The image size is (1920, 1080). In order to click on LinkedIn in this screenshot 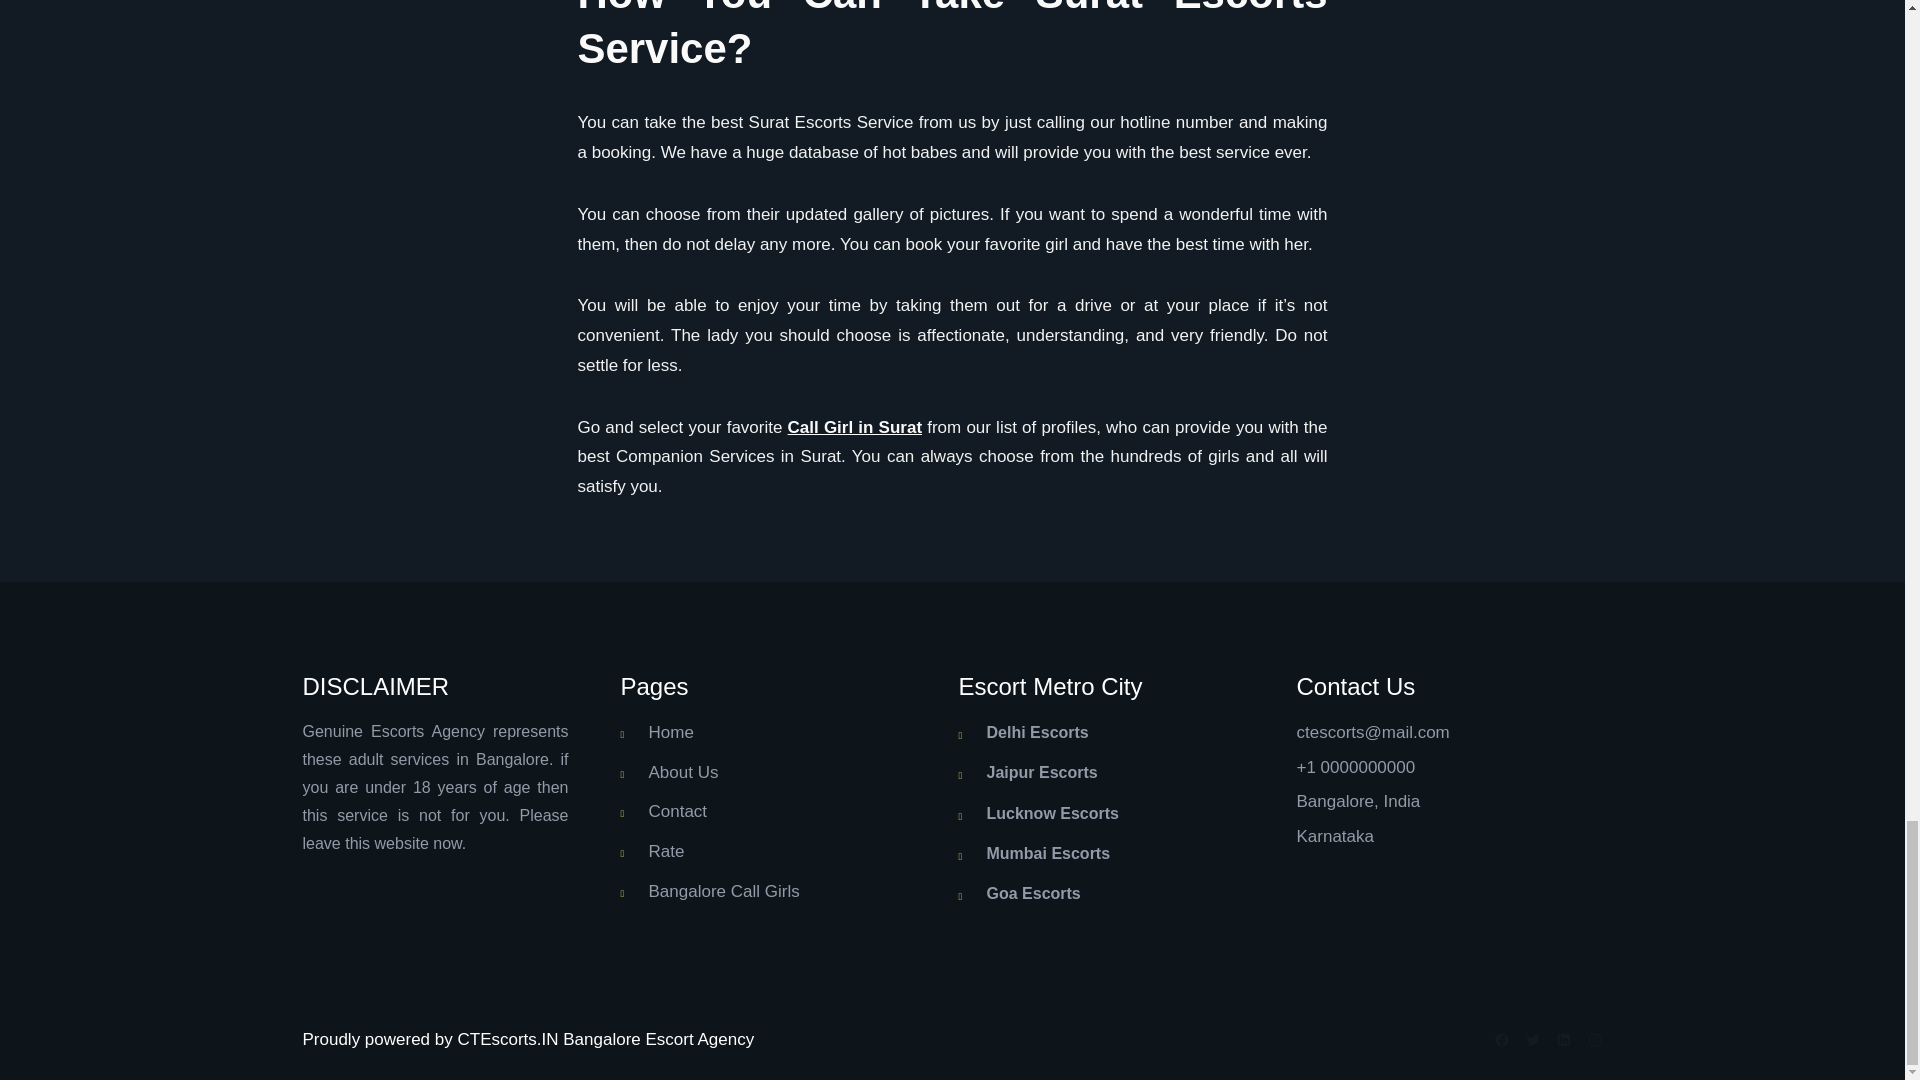, I will do `click(1564, 1040)`.